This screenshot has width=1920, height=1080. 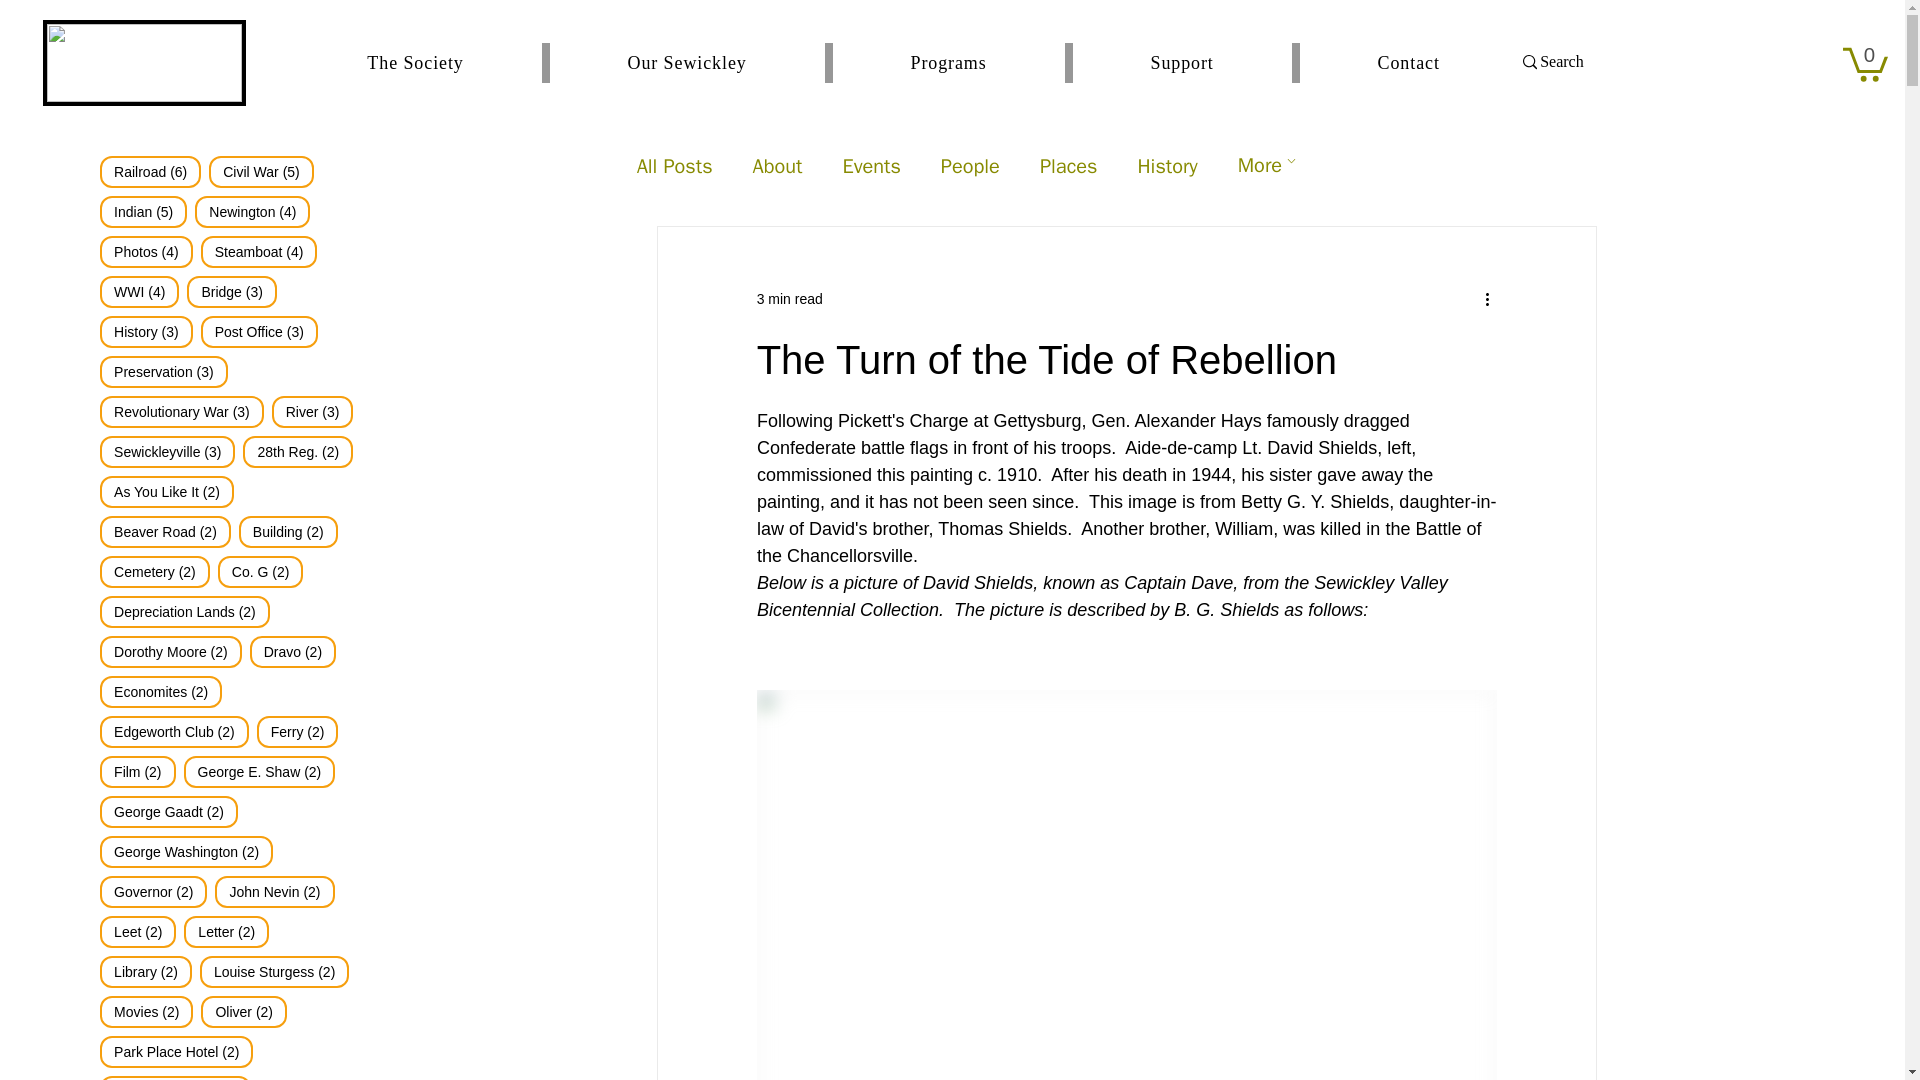 What do you see at coordinates (674, 166) in the screenshot?
I see `Places` at bounding box center [674, 166].